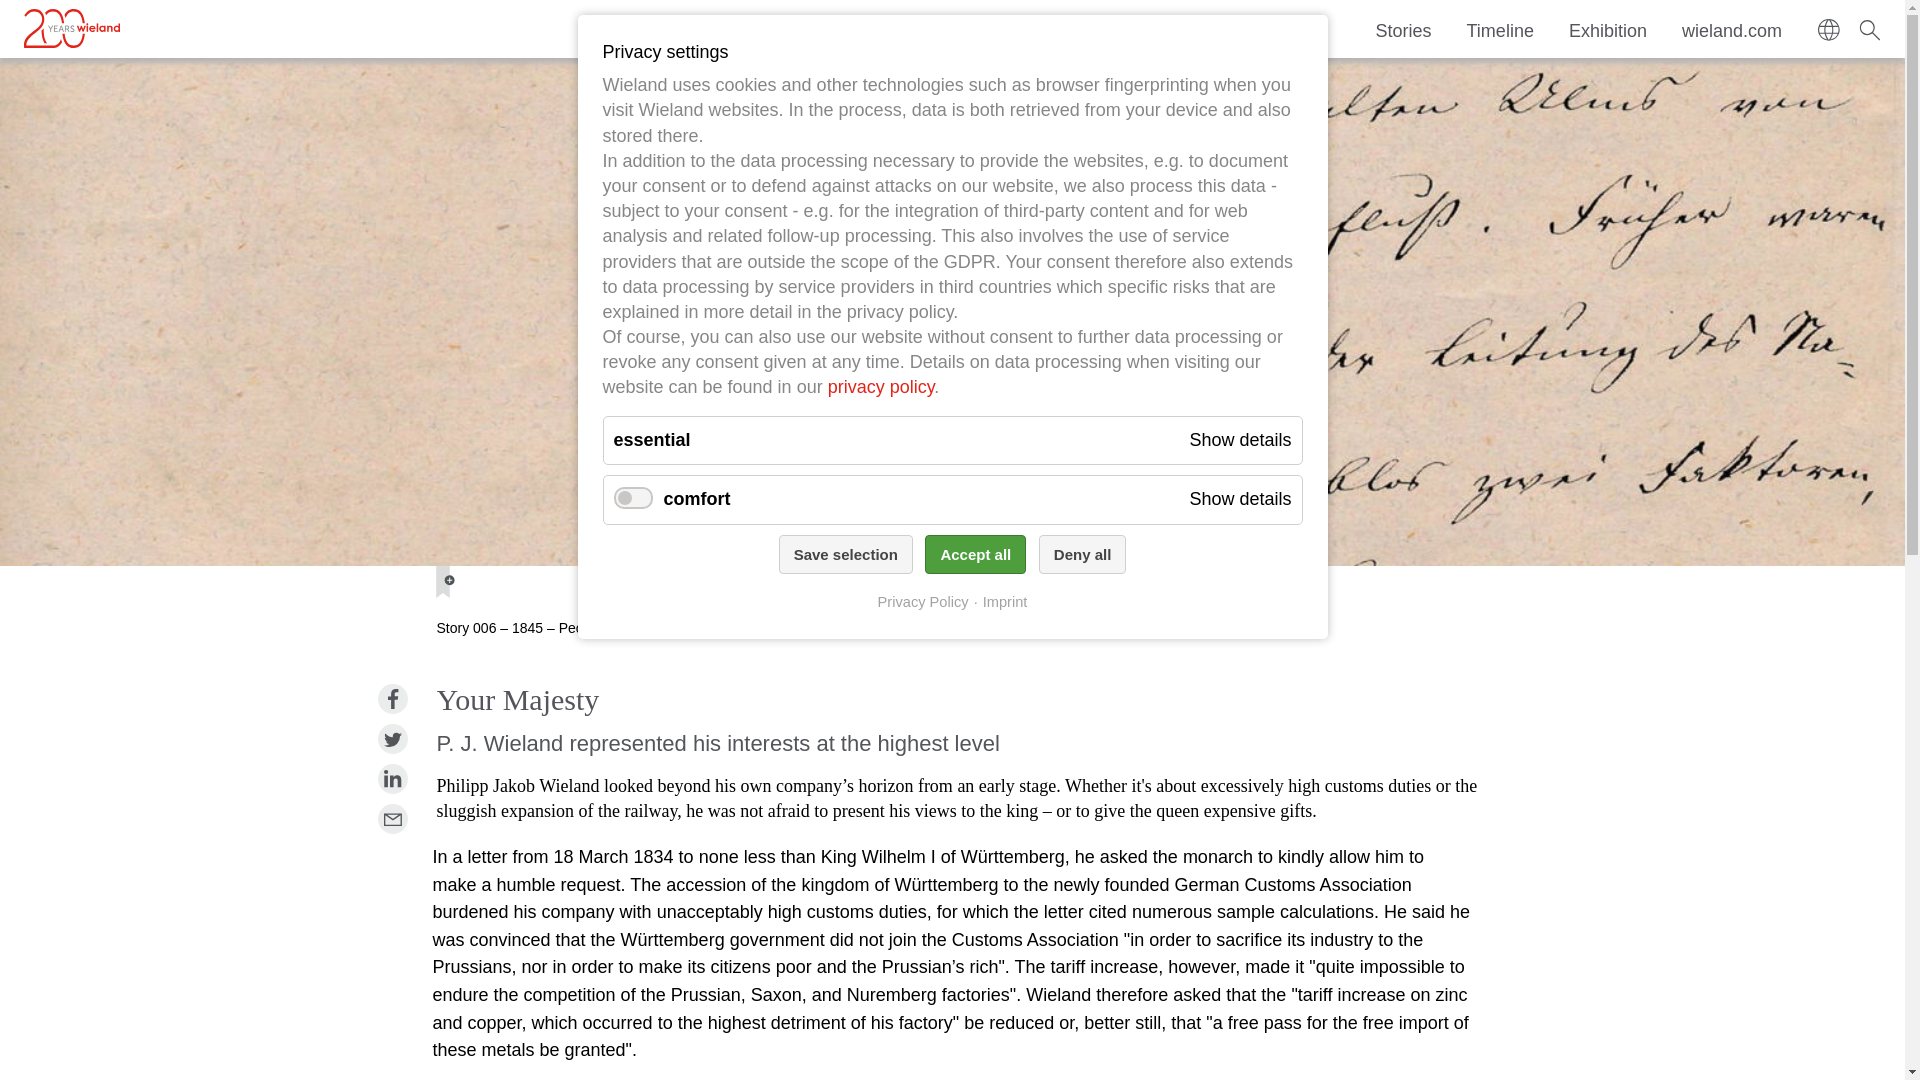 The image size is (1920, 1080). Describe the element at coordinates (1731, 30) in the screenshot. I see `wieland.com` at that location.